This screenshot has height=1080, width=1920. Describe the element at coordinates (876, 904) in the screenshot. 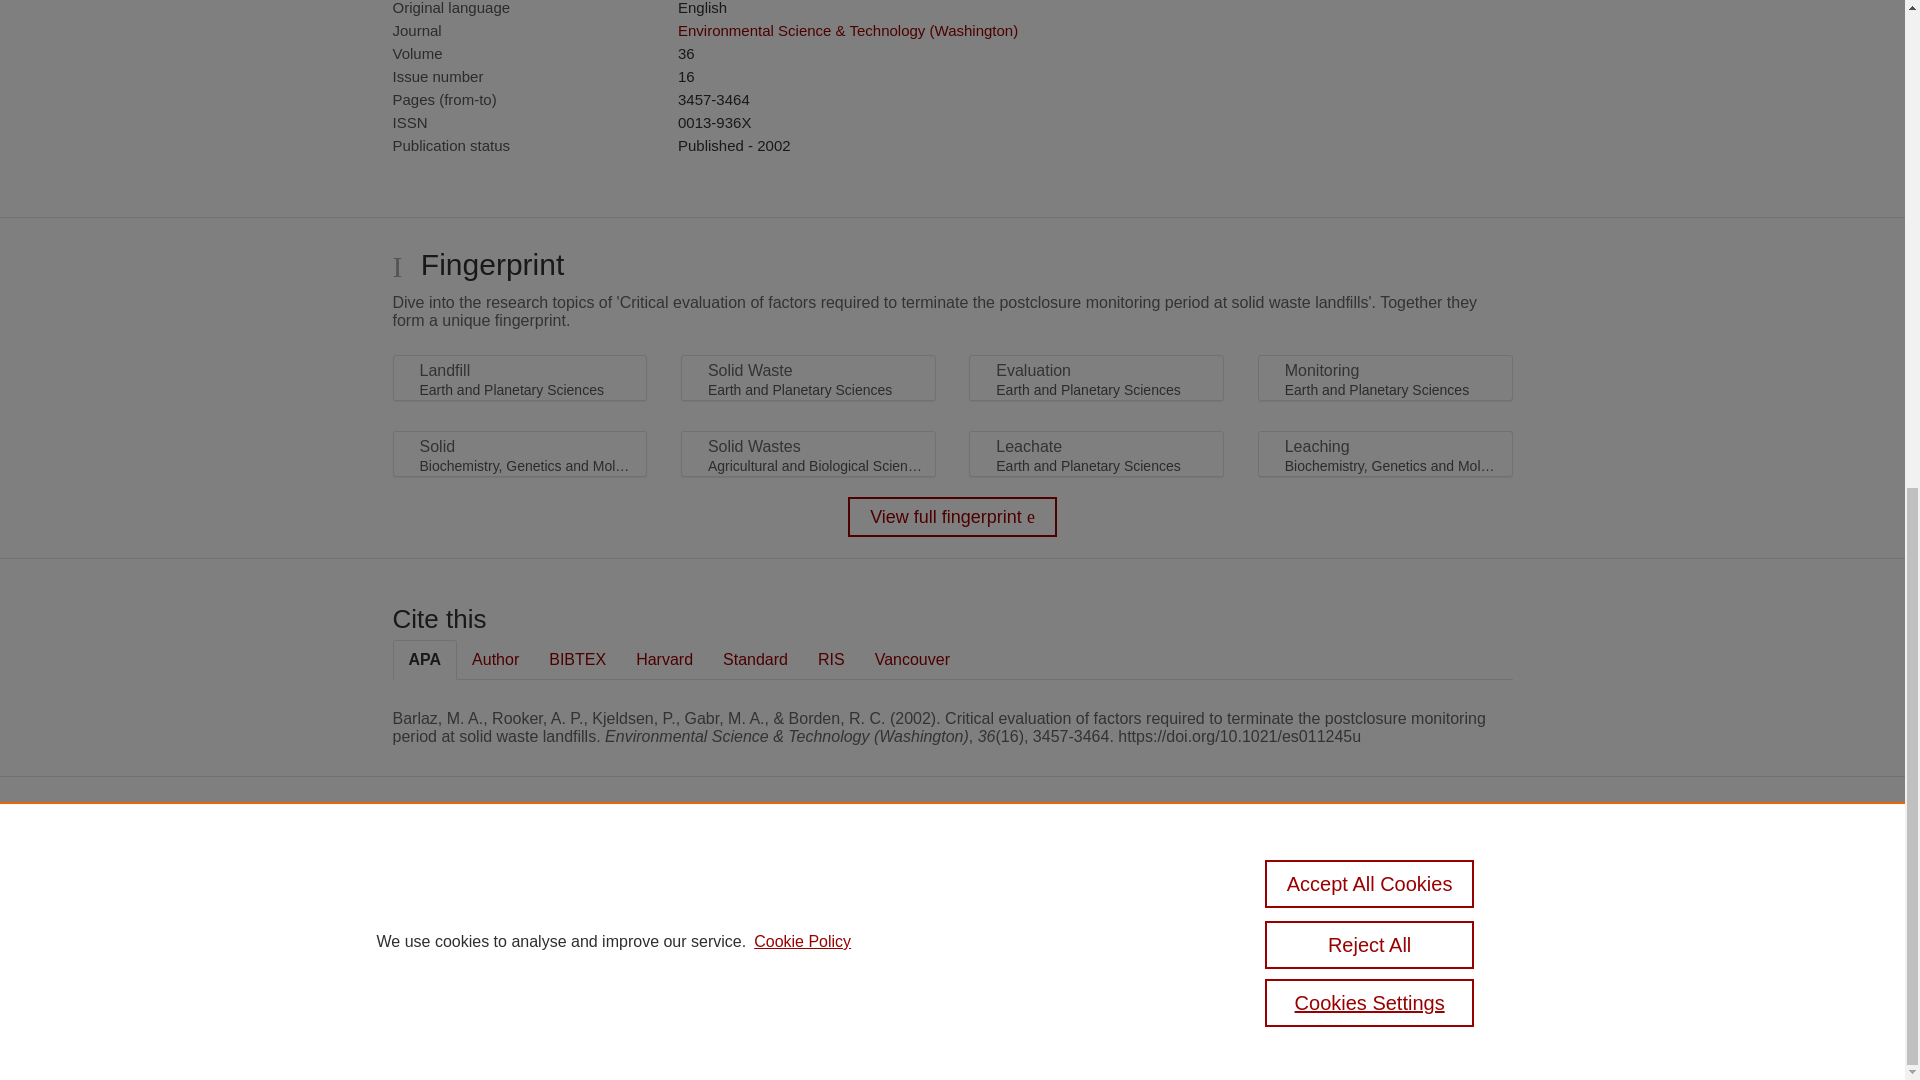

I see `Elsevier B.V.` at that location.